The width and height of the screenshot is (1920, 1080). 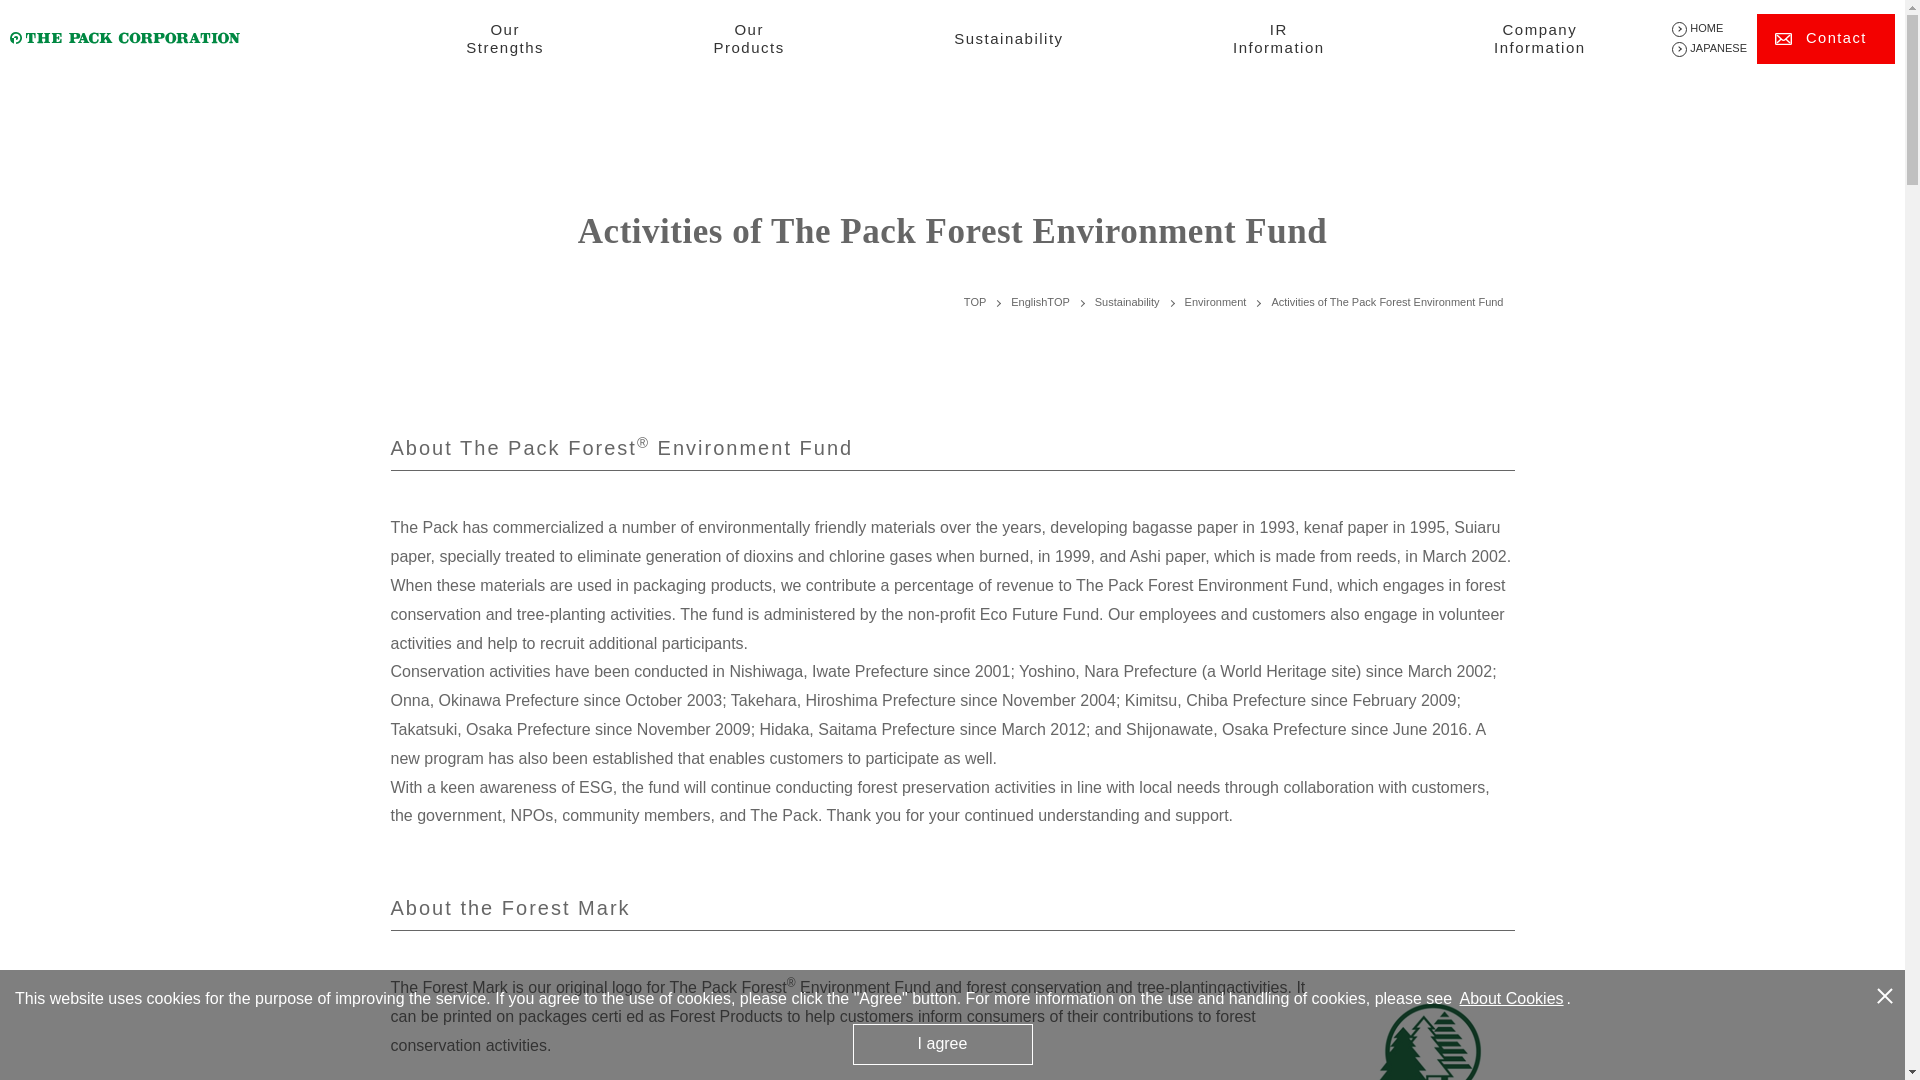 What do you see at coordinates (504, 44) in the screenshot?
I see `EnglishTOP` at bounding box center [504, 44].